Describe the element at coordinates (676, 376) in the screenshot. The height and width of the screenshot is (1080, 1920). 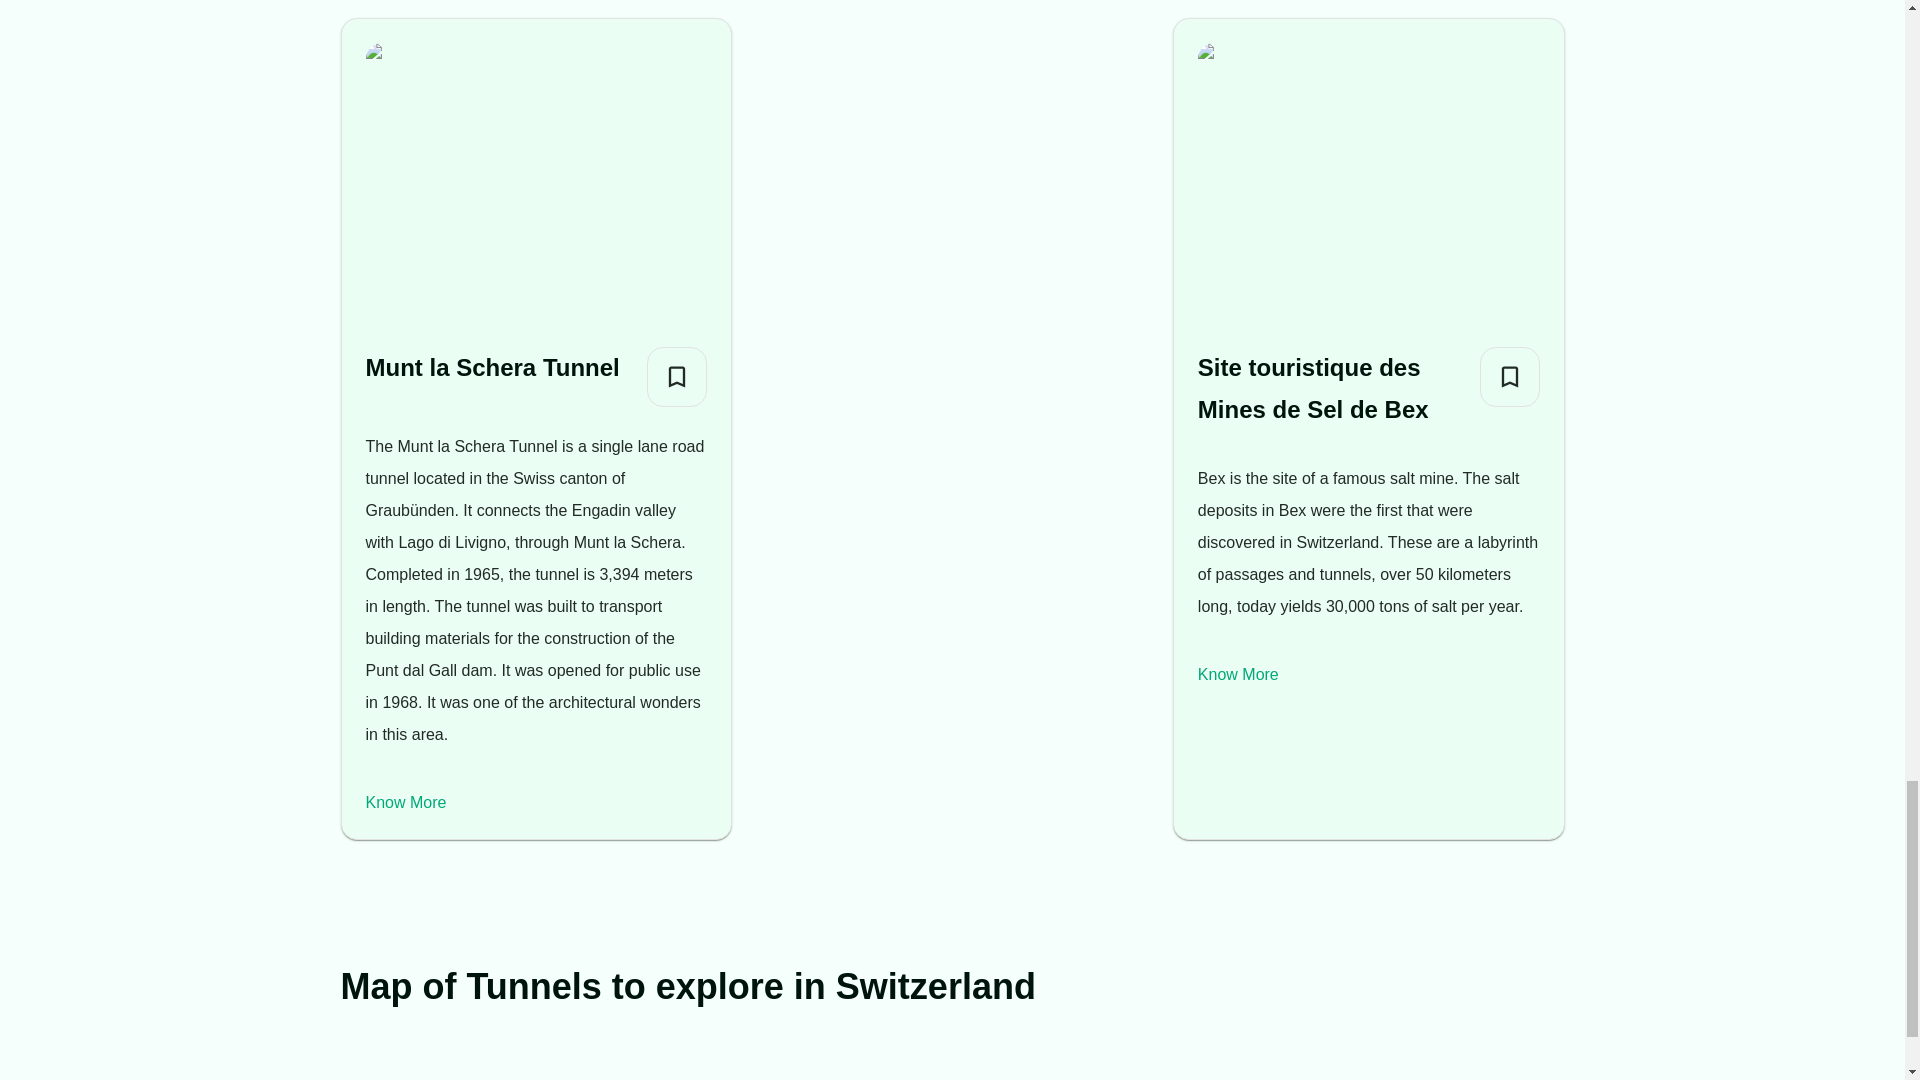
I see `Add to Bucket List` at that location.